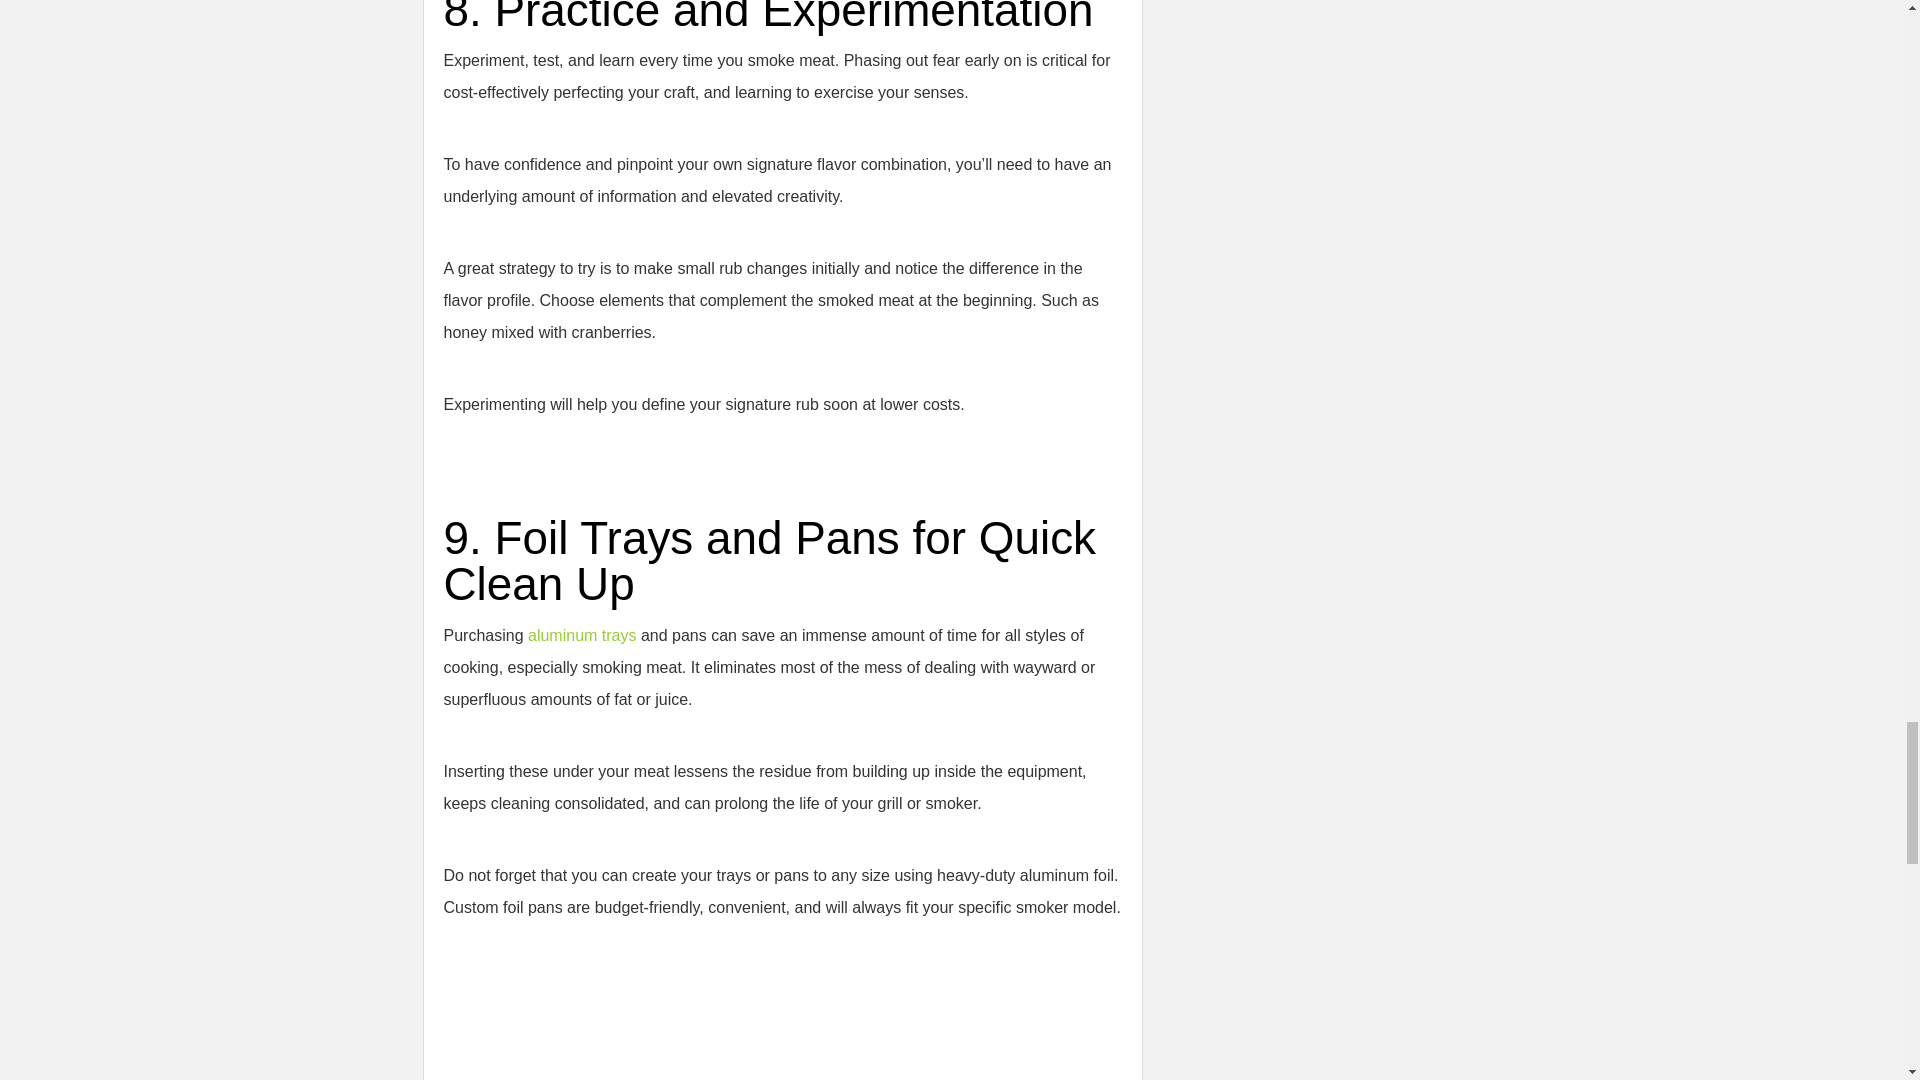  I want to click on Tip: Easiest way to make a foil drip tray, so click(694, 1022).